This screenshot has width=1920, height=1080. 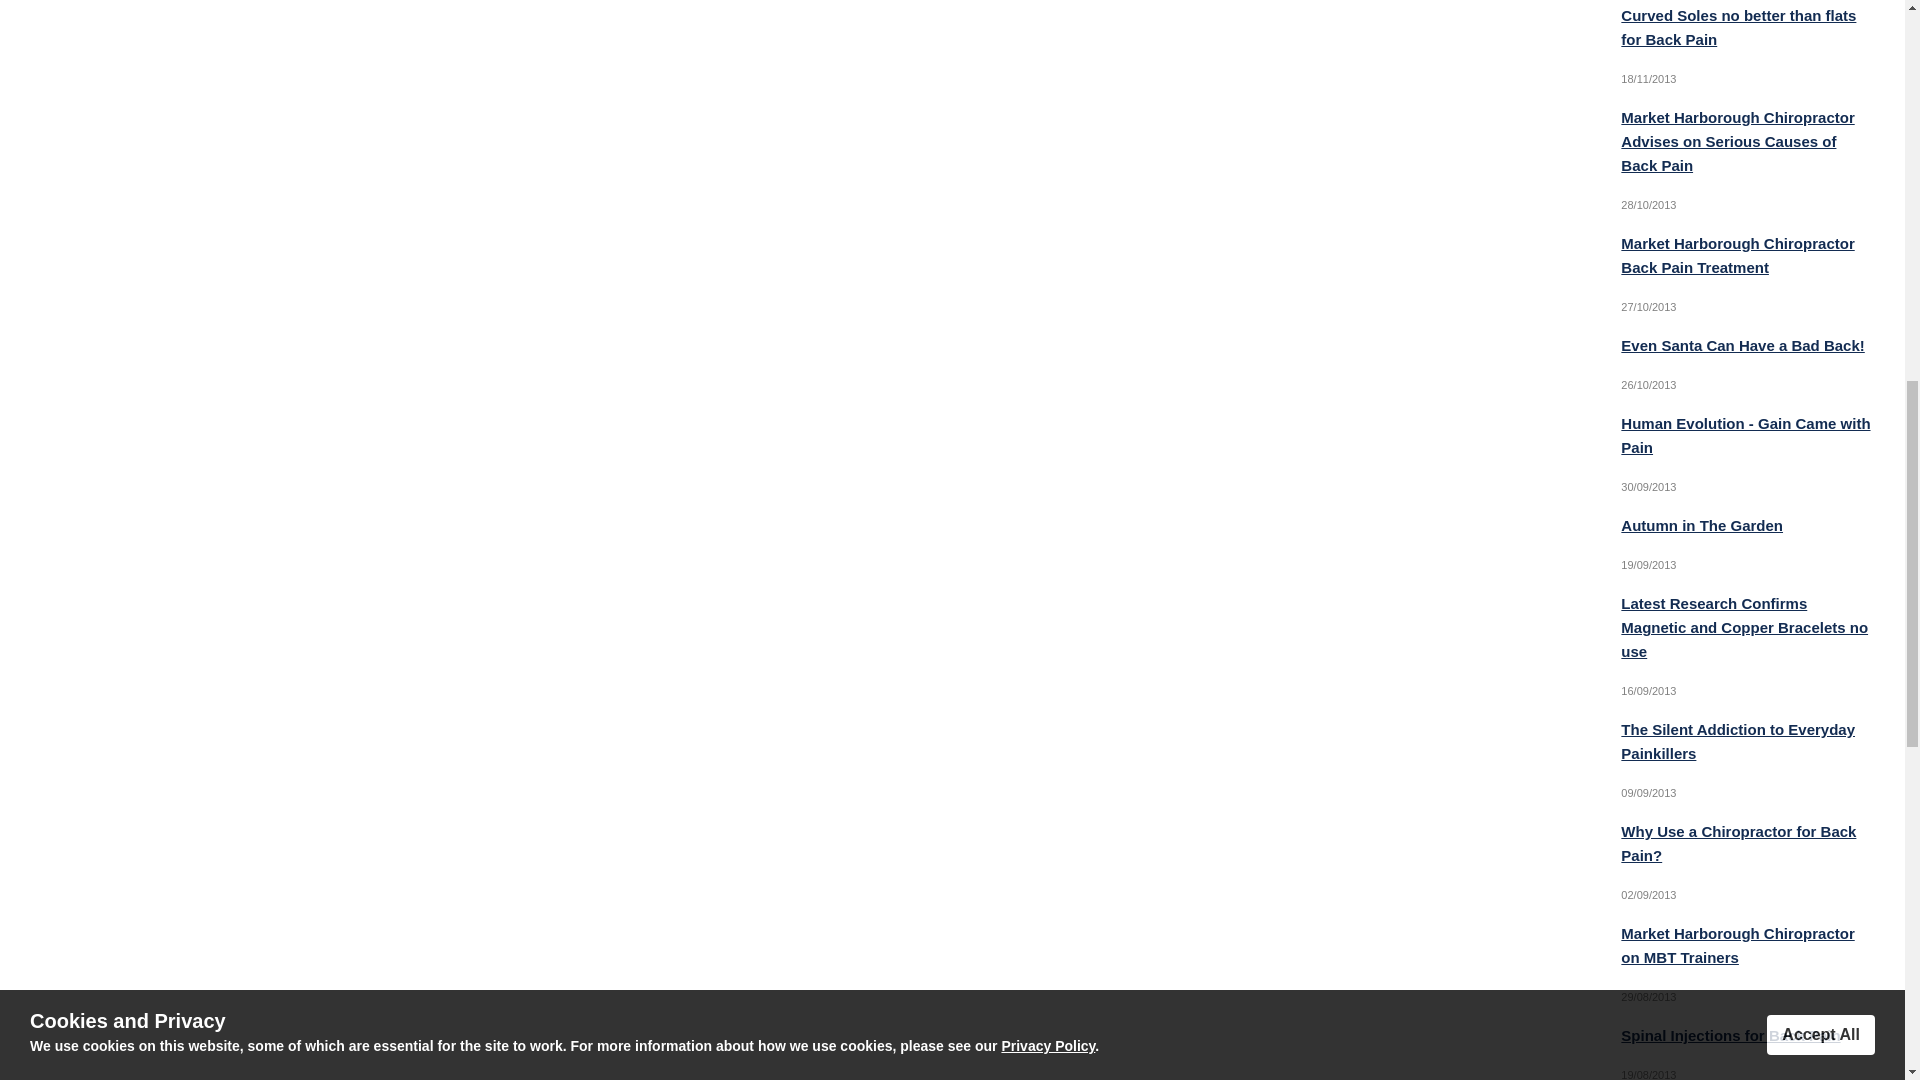 I want to click on Human Evolution - Gain Came with Pain, so click(x=1745, y=434).